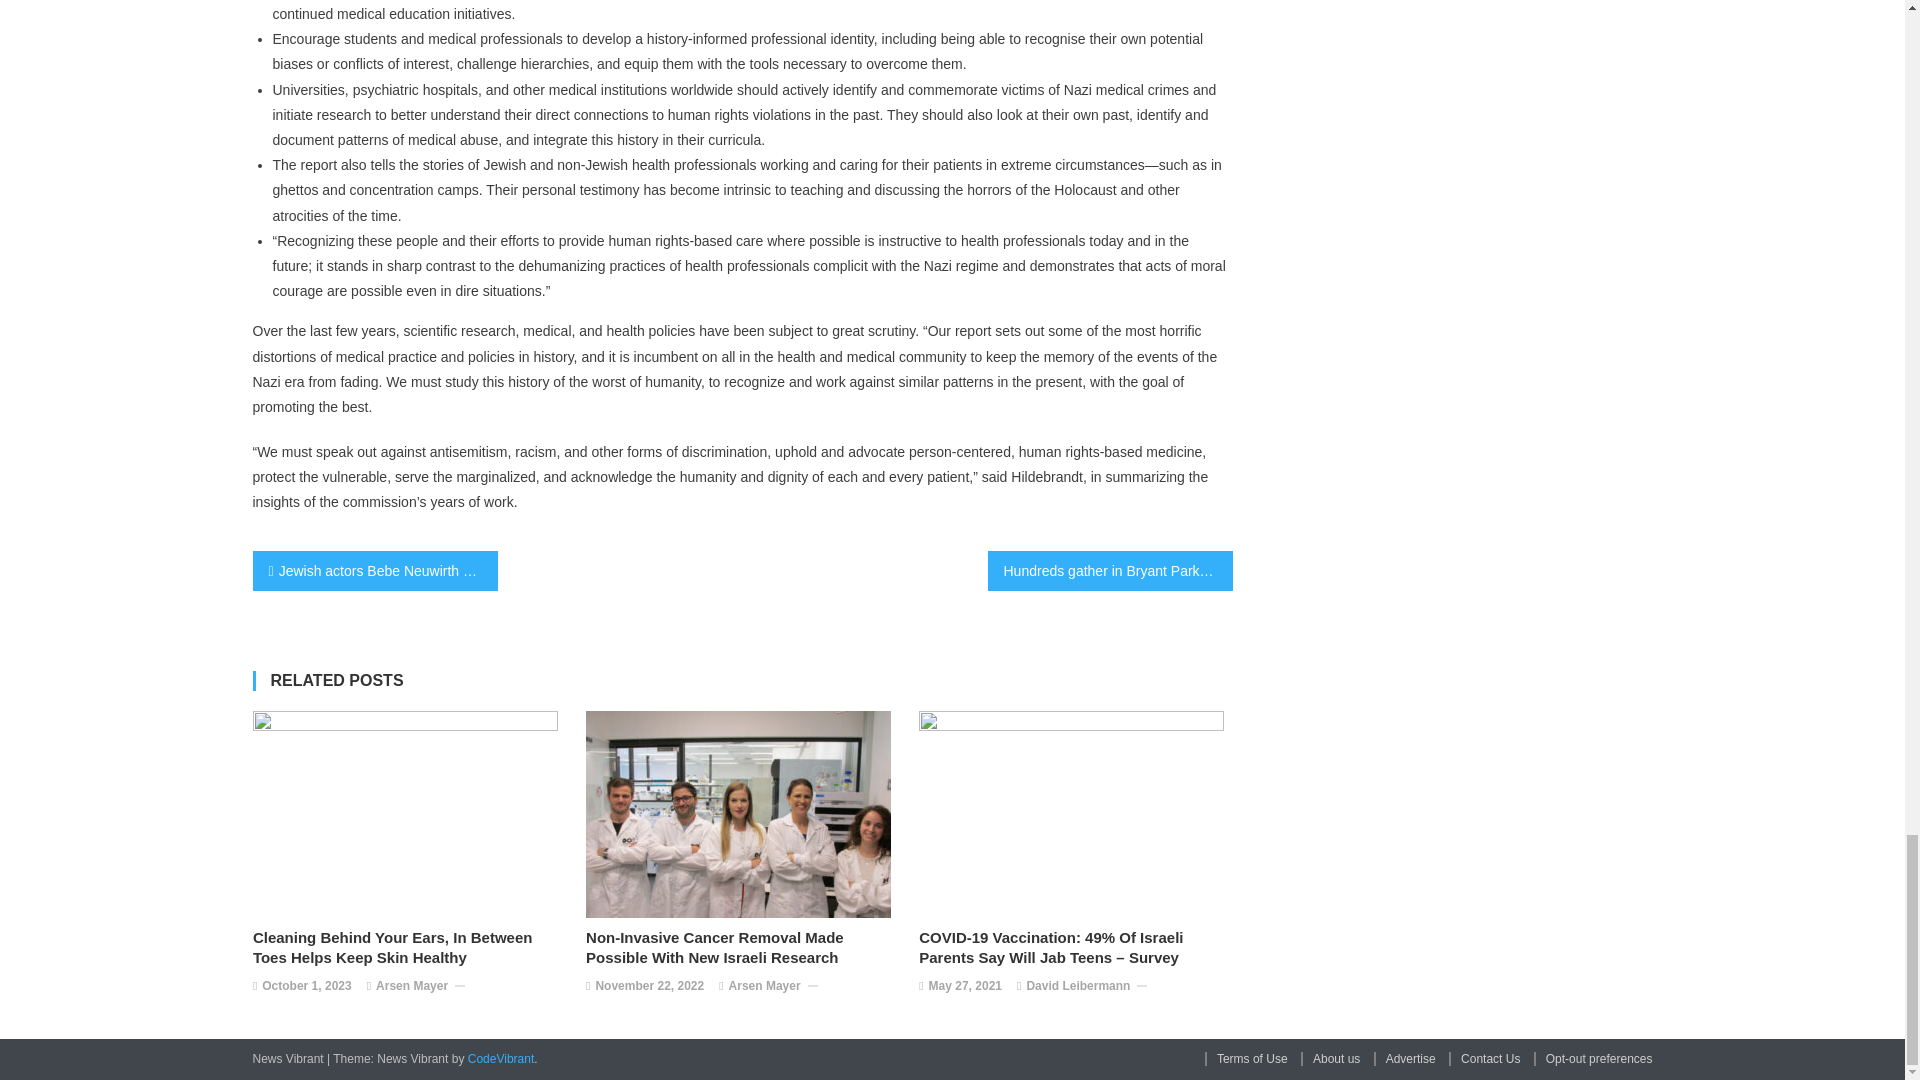 Image resolution: width=1920 pixels, height=1080 pixels. I want to click on May 27, 2021, so click(966, 986).